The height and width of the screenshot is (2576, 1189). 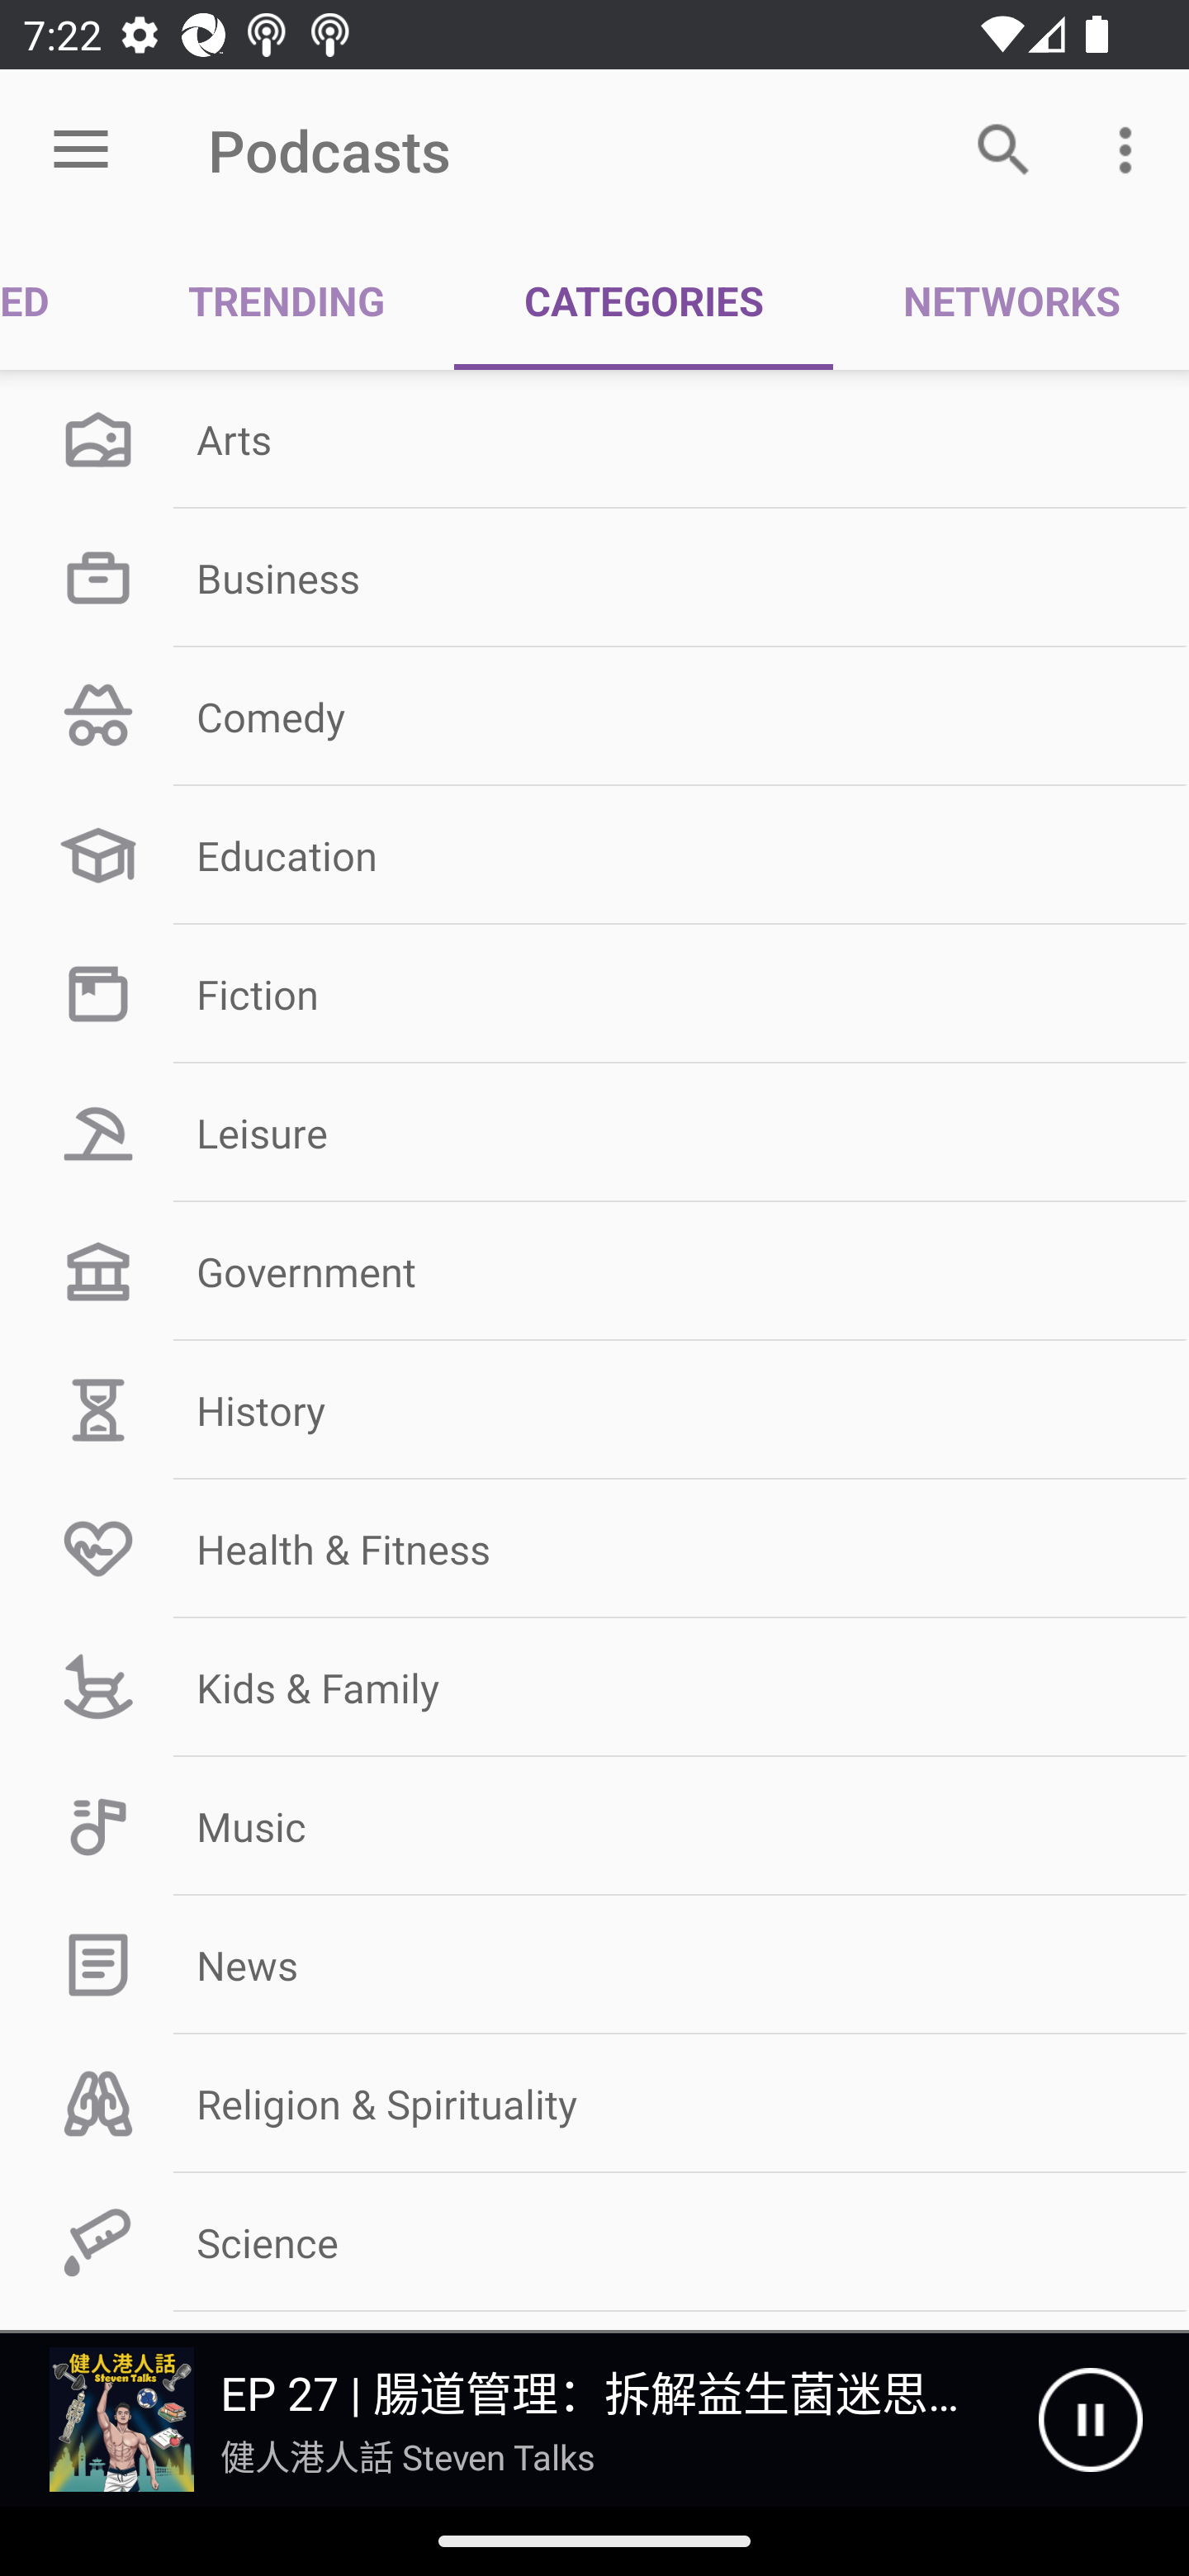 What do you see at coordinates (1004, 149) in the screenshot?
I see `Search` at bounding box center [1004, 149].